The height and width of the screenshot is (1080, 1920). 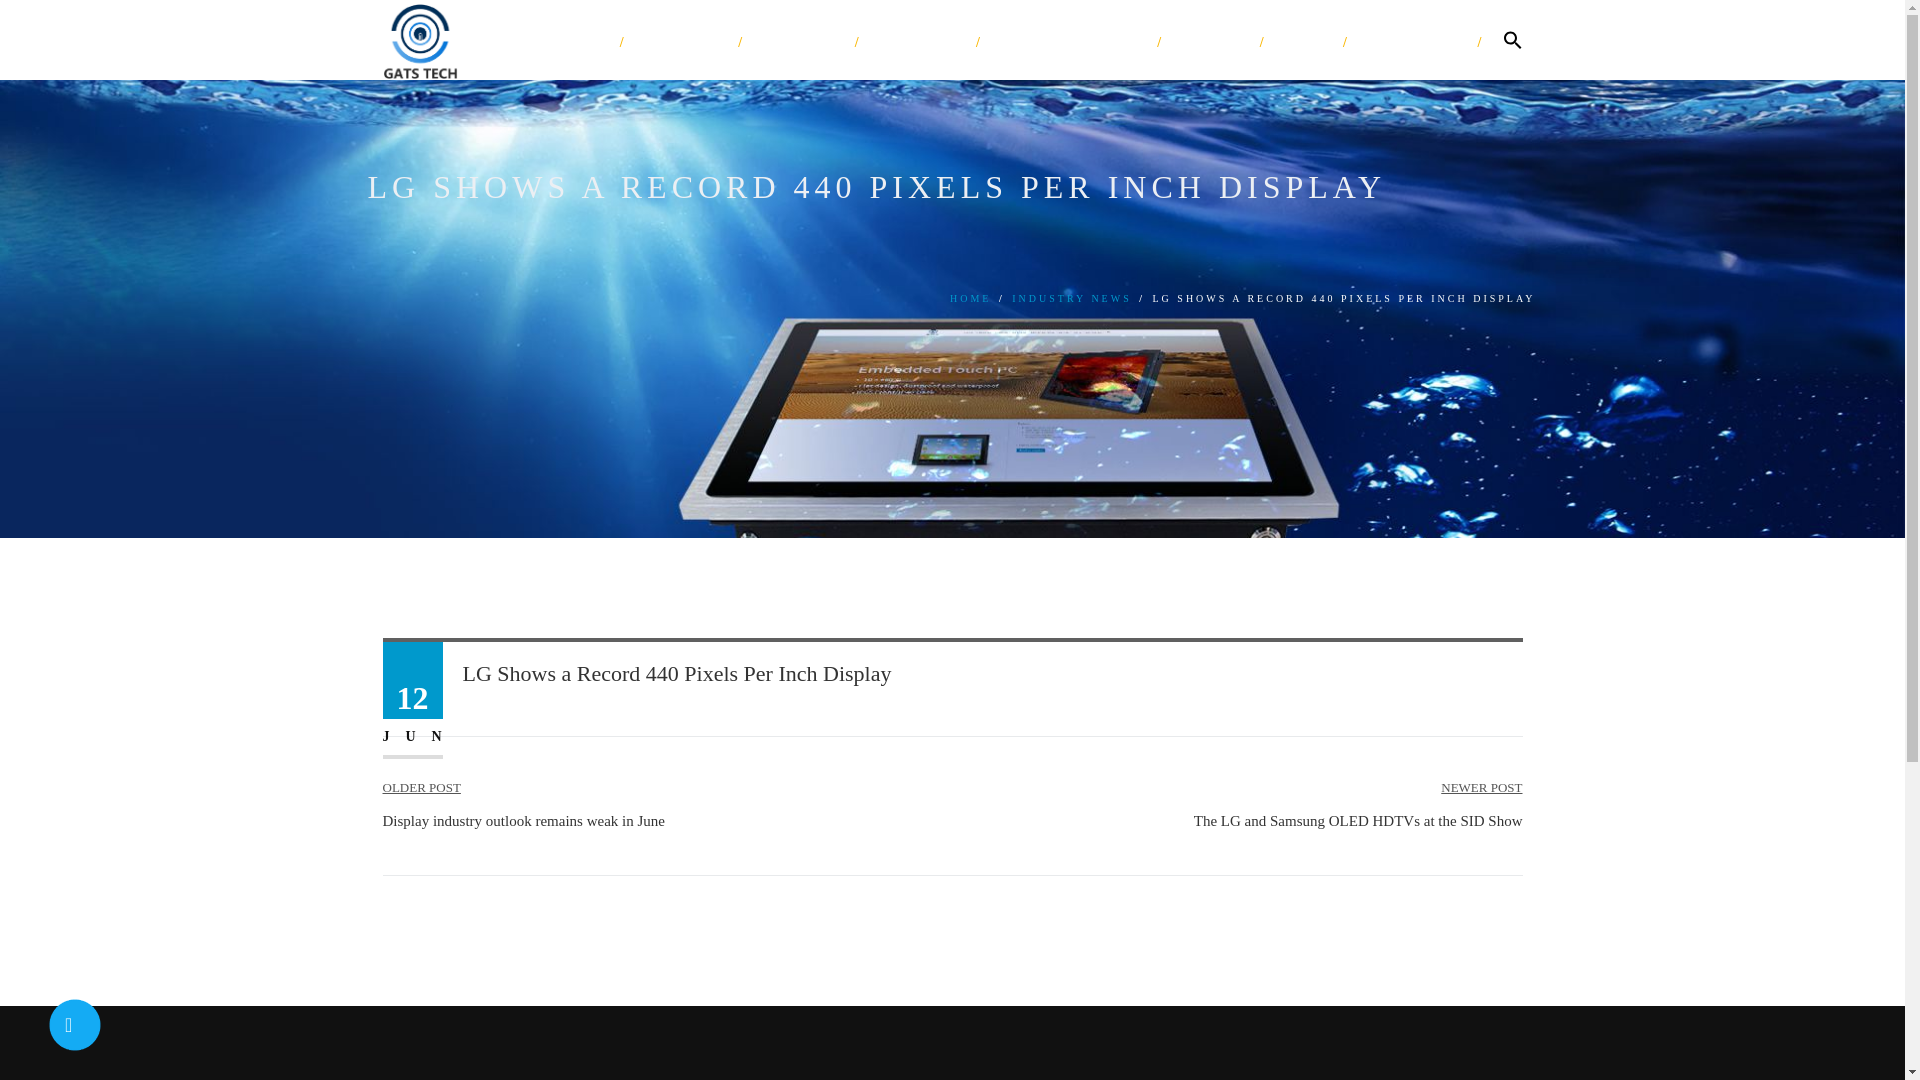 What do you see at coordinates (1306, 40) in the screenshot?
I see `News` at bounding box center [1306, 40].